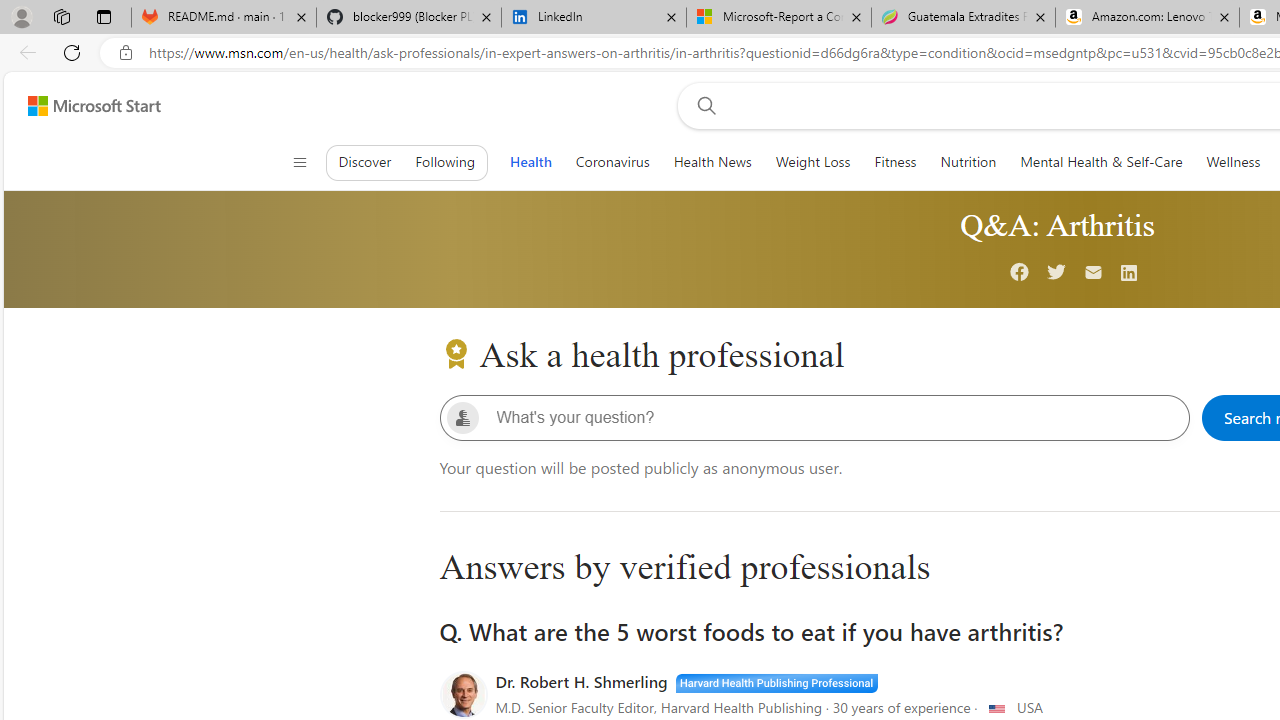  What do you see at coordinates (968, 162) in the screenshot?
I see `Nutrition` at bounding box center [968, 162].